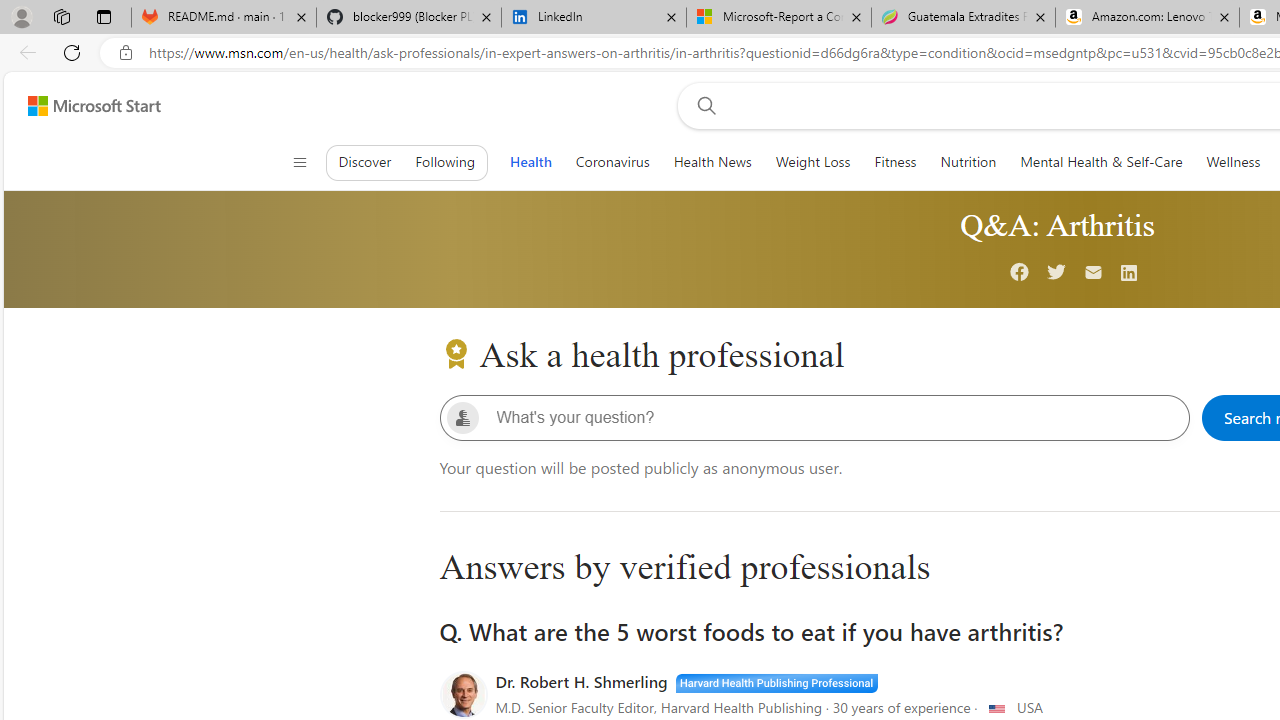  What do you see at coordinates (968, 162) in the screenshot?
I see `Nutrition` at bounding box center [968, 162].